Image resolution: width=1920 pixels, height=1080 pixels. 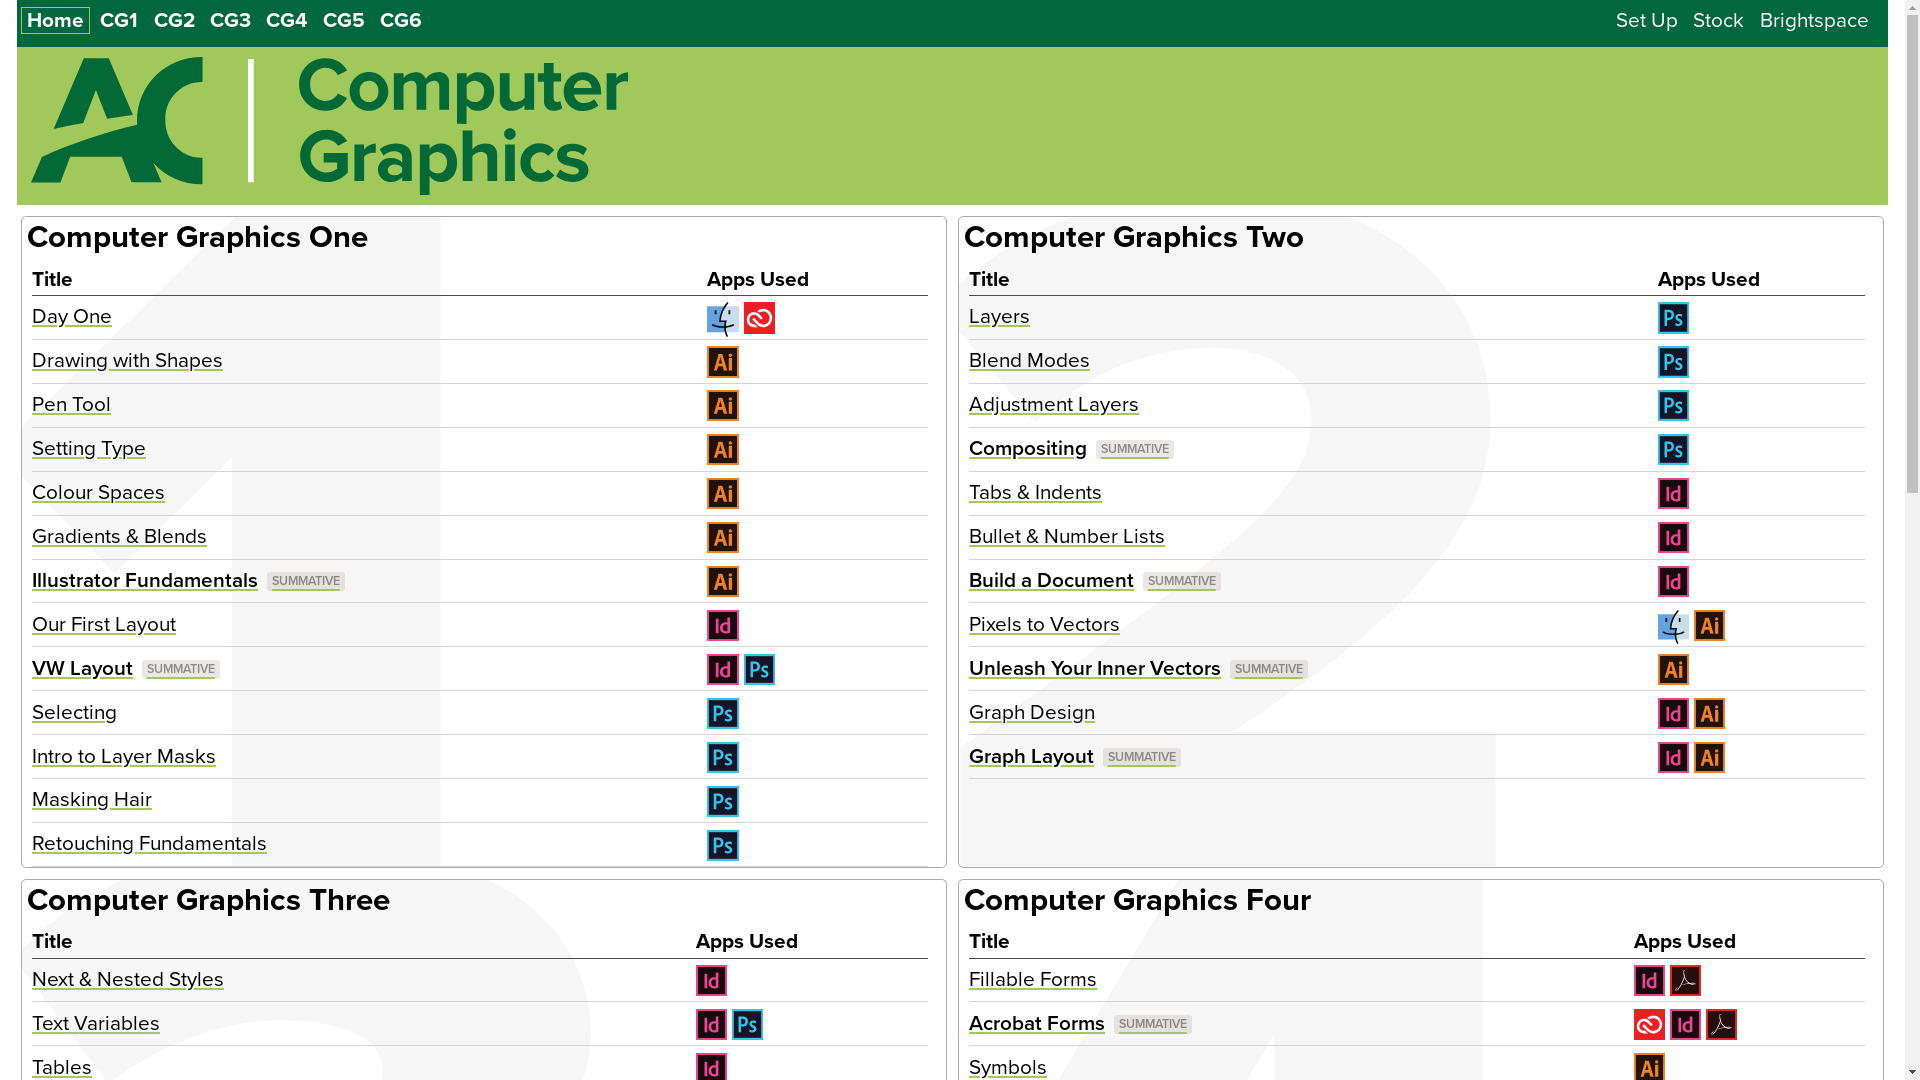 I want to click on CG4, so click(x=286, y=20).